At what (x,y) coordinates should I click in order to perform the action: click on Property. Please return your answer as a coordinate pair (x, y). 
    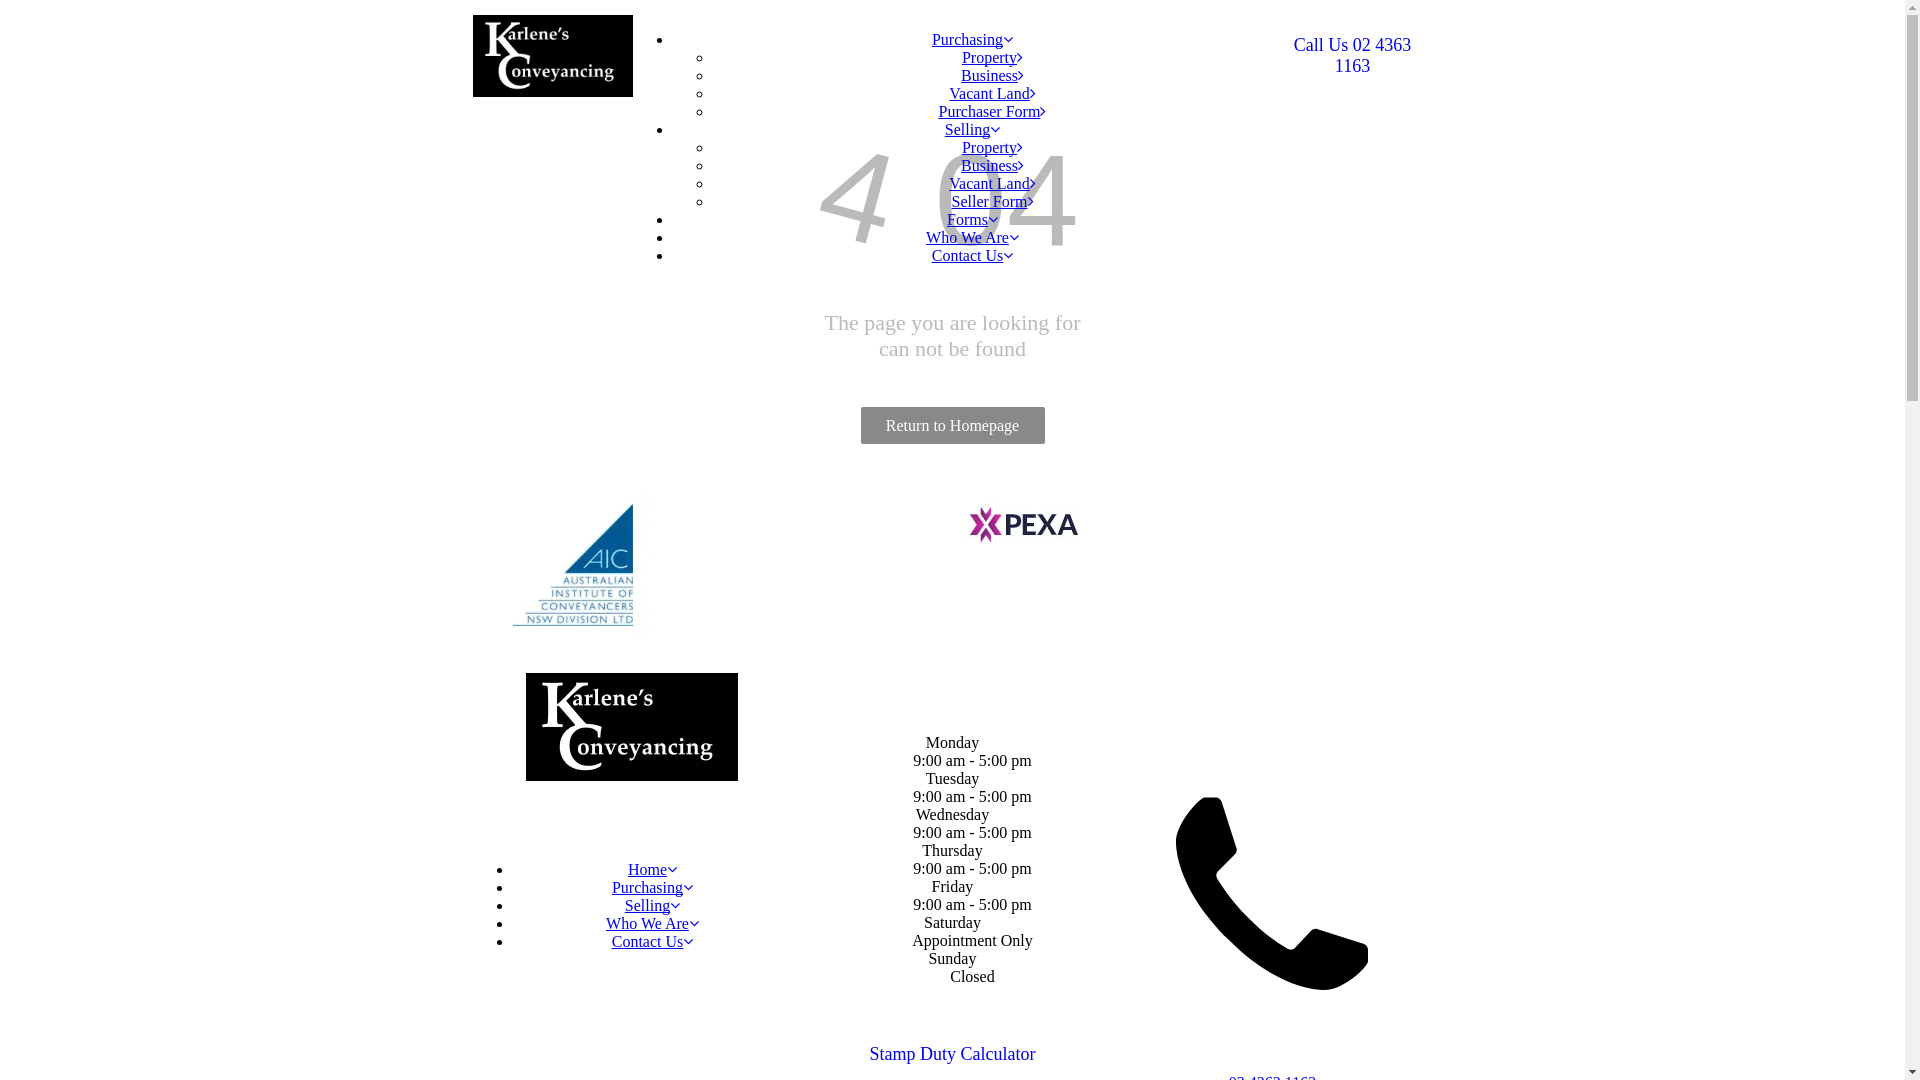
    Looking at the image, I should click on (992, 147).